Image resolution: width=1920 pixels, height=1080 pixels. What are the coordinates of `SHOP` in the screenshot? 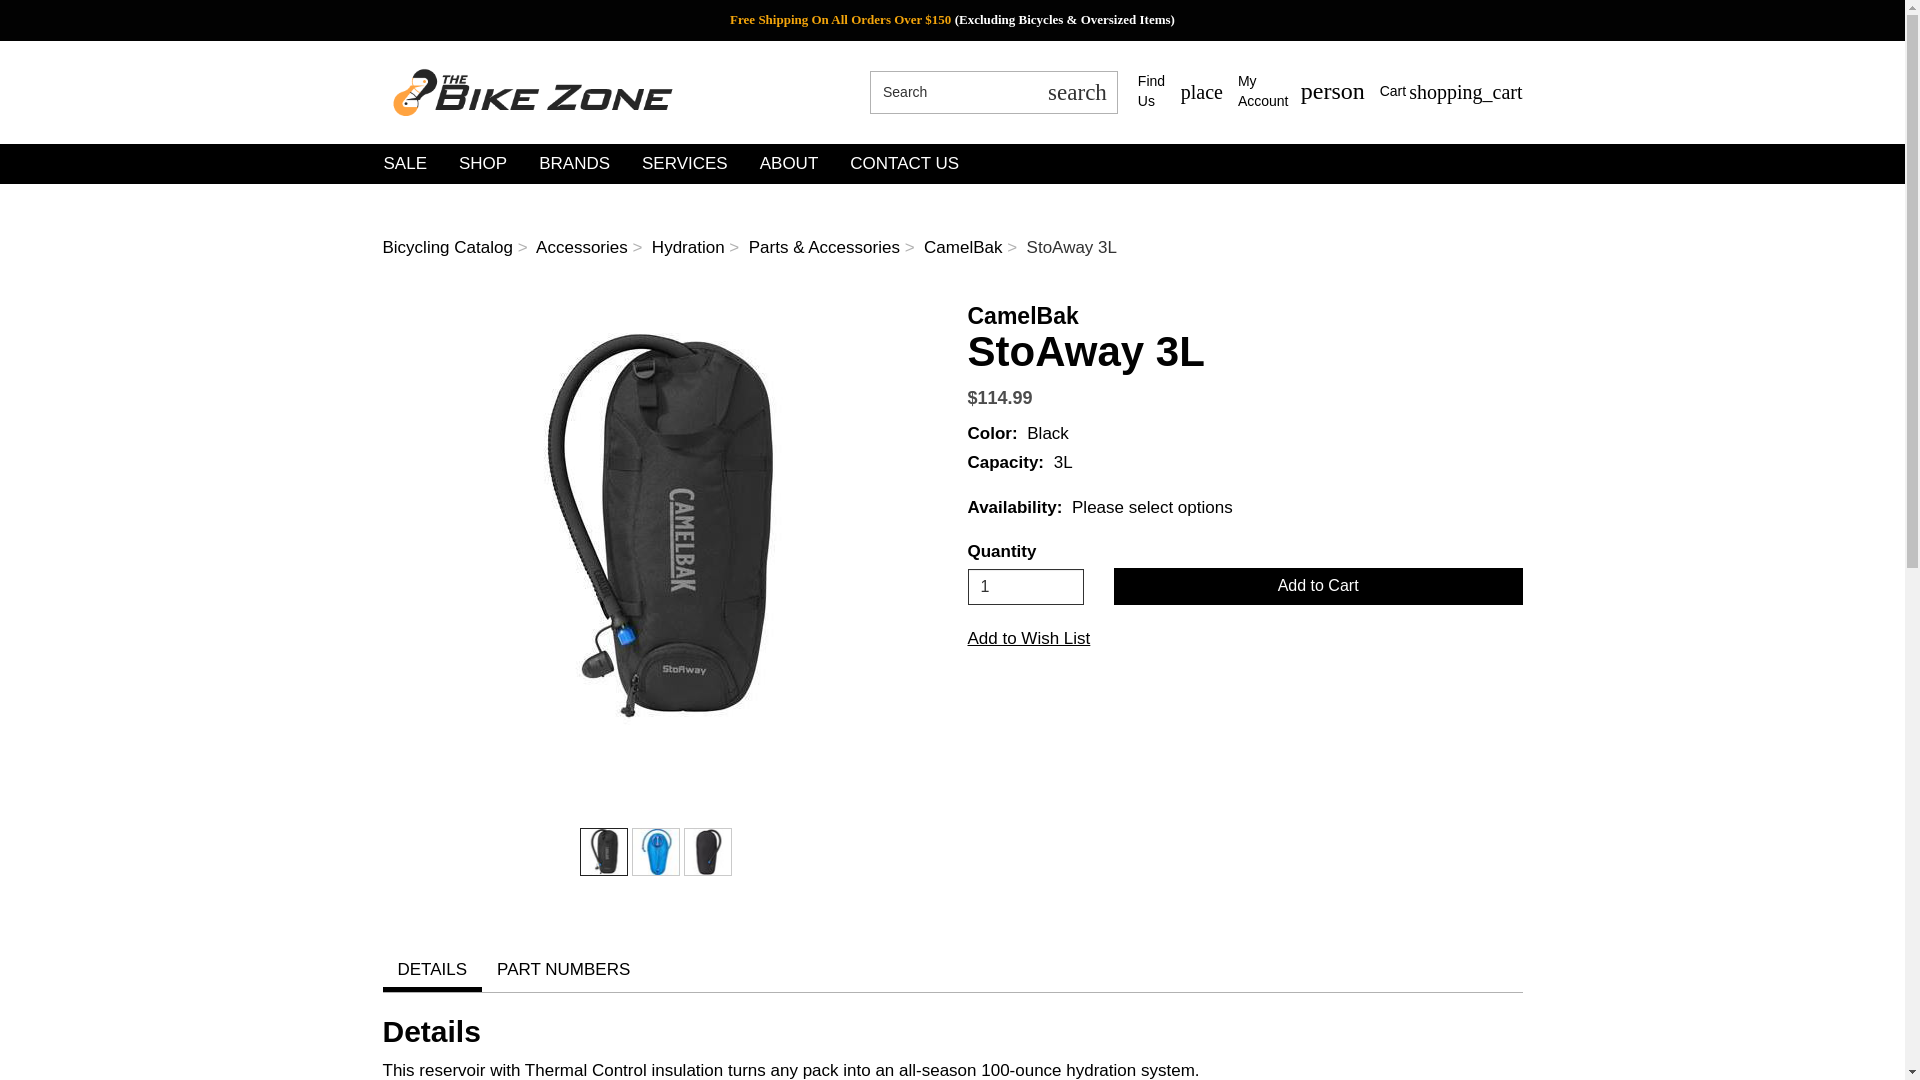 It's located at (1302, 92).